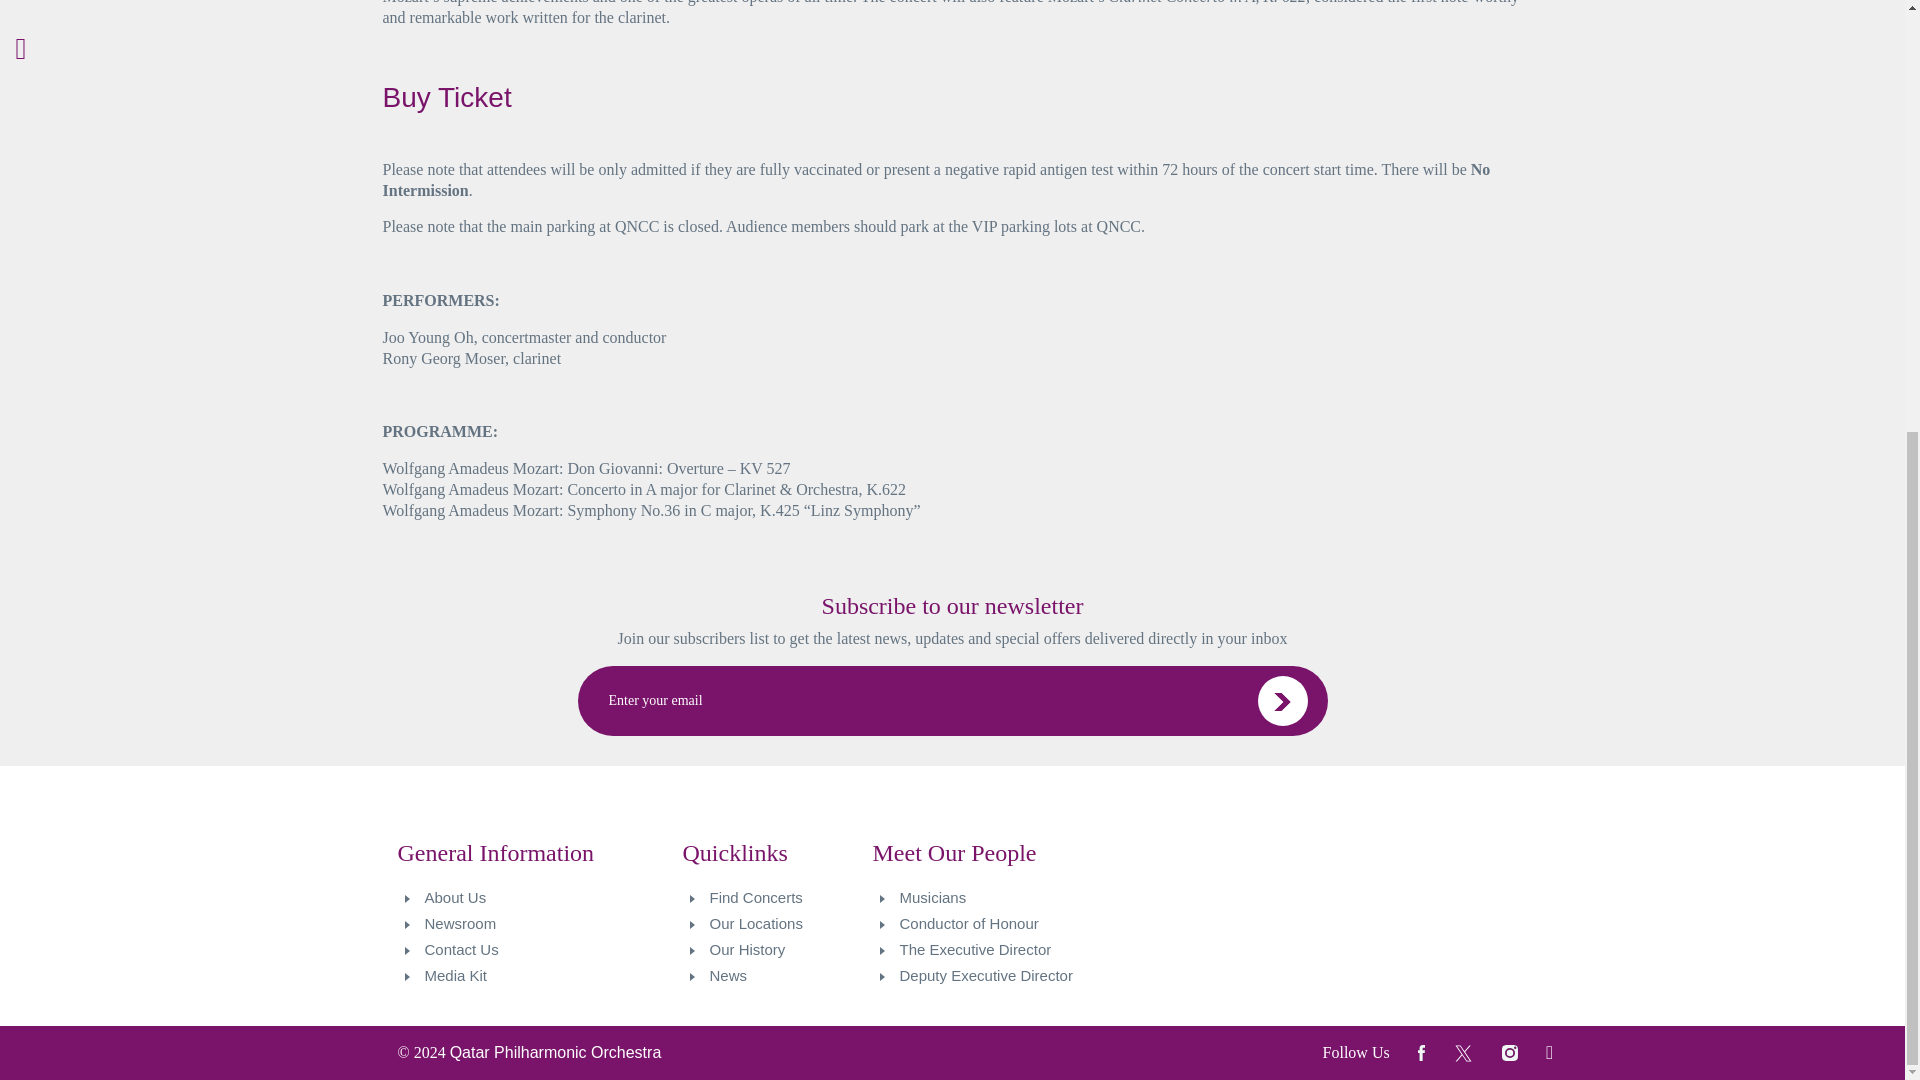 The width and height of the screenshot is (1920, 1080). What do you see at coordinates (776, 898) in the screenshot?
I see `Find Concerts` at bounding box center [776, 898].